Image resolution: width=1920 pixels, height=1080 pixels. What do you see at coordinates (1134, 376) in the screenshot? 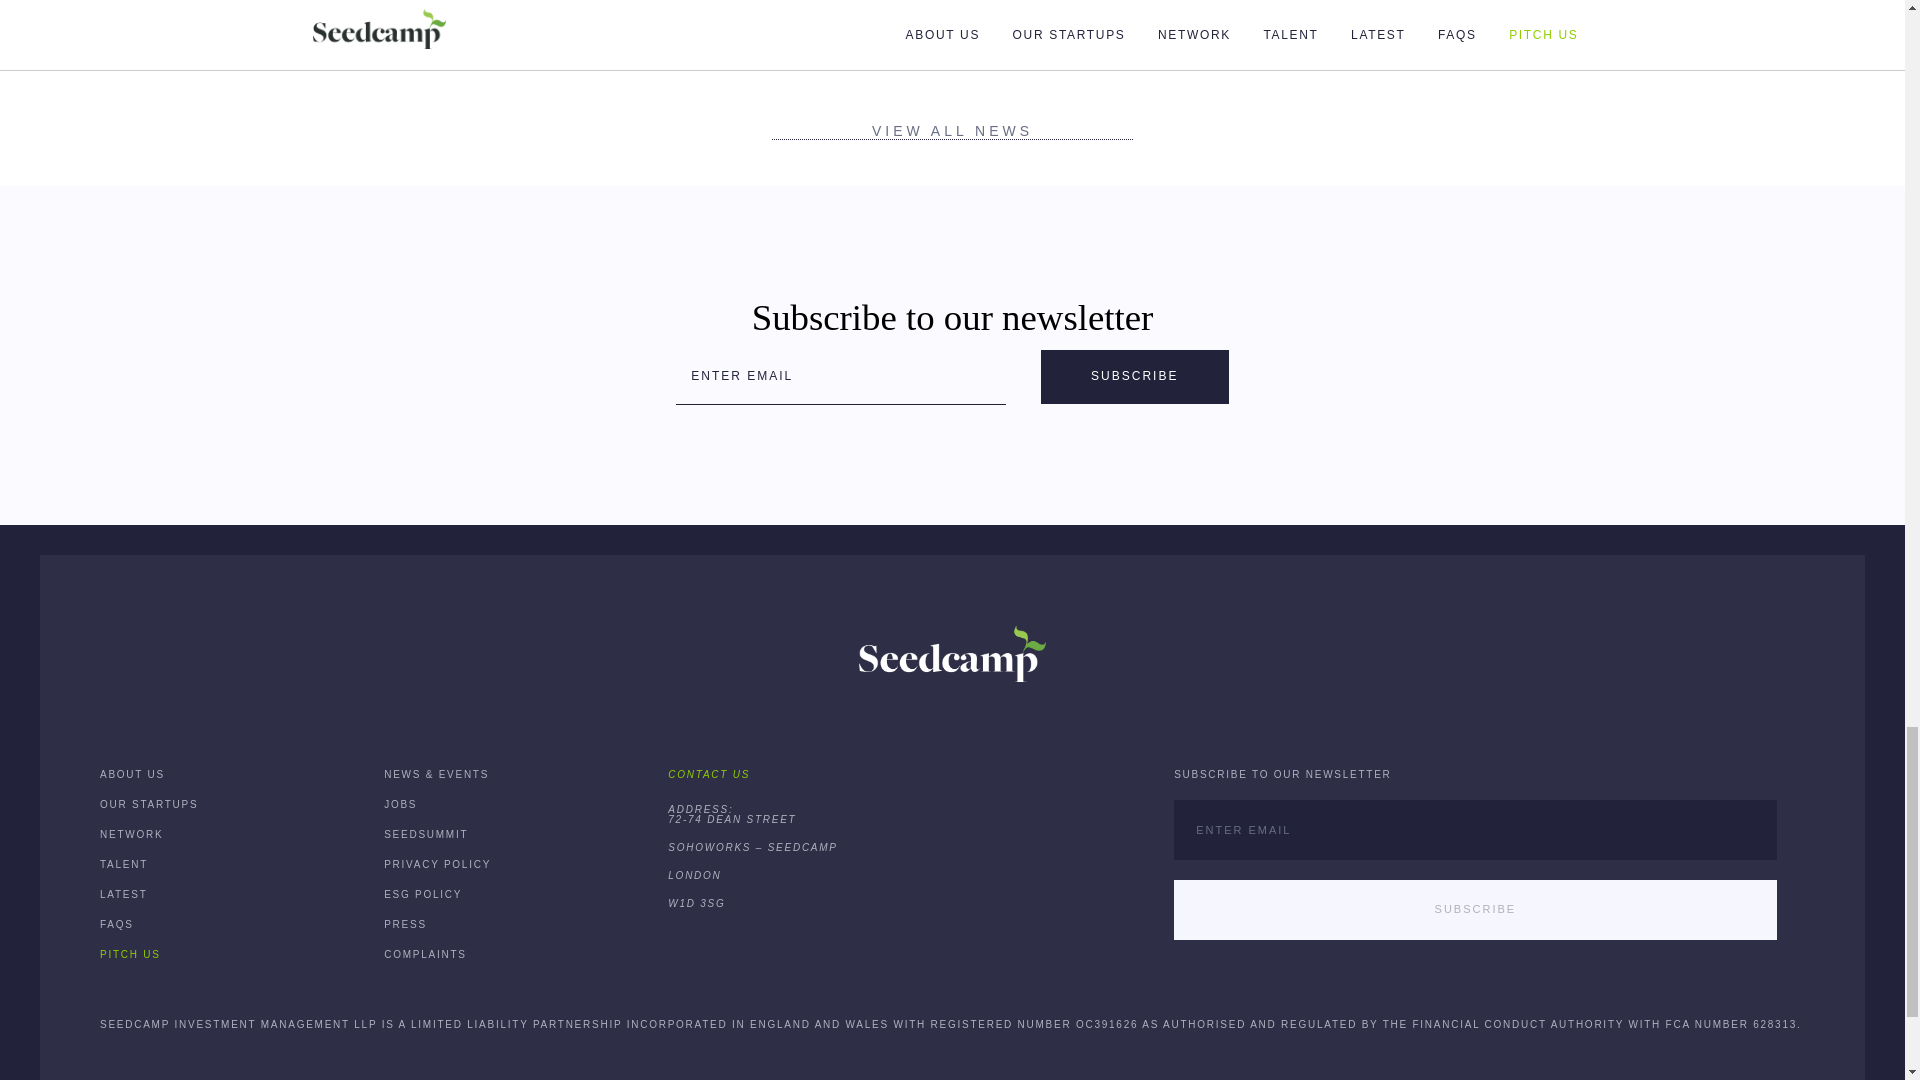
I see `SUBSCRIBE` at bounding box center [1134, 376].